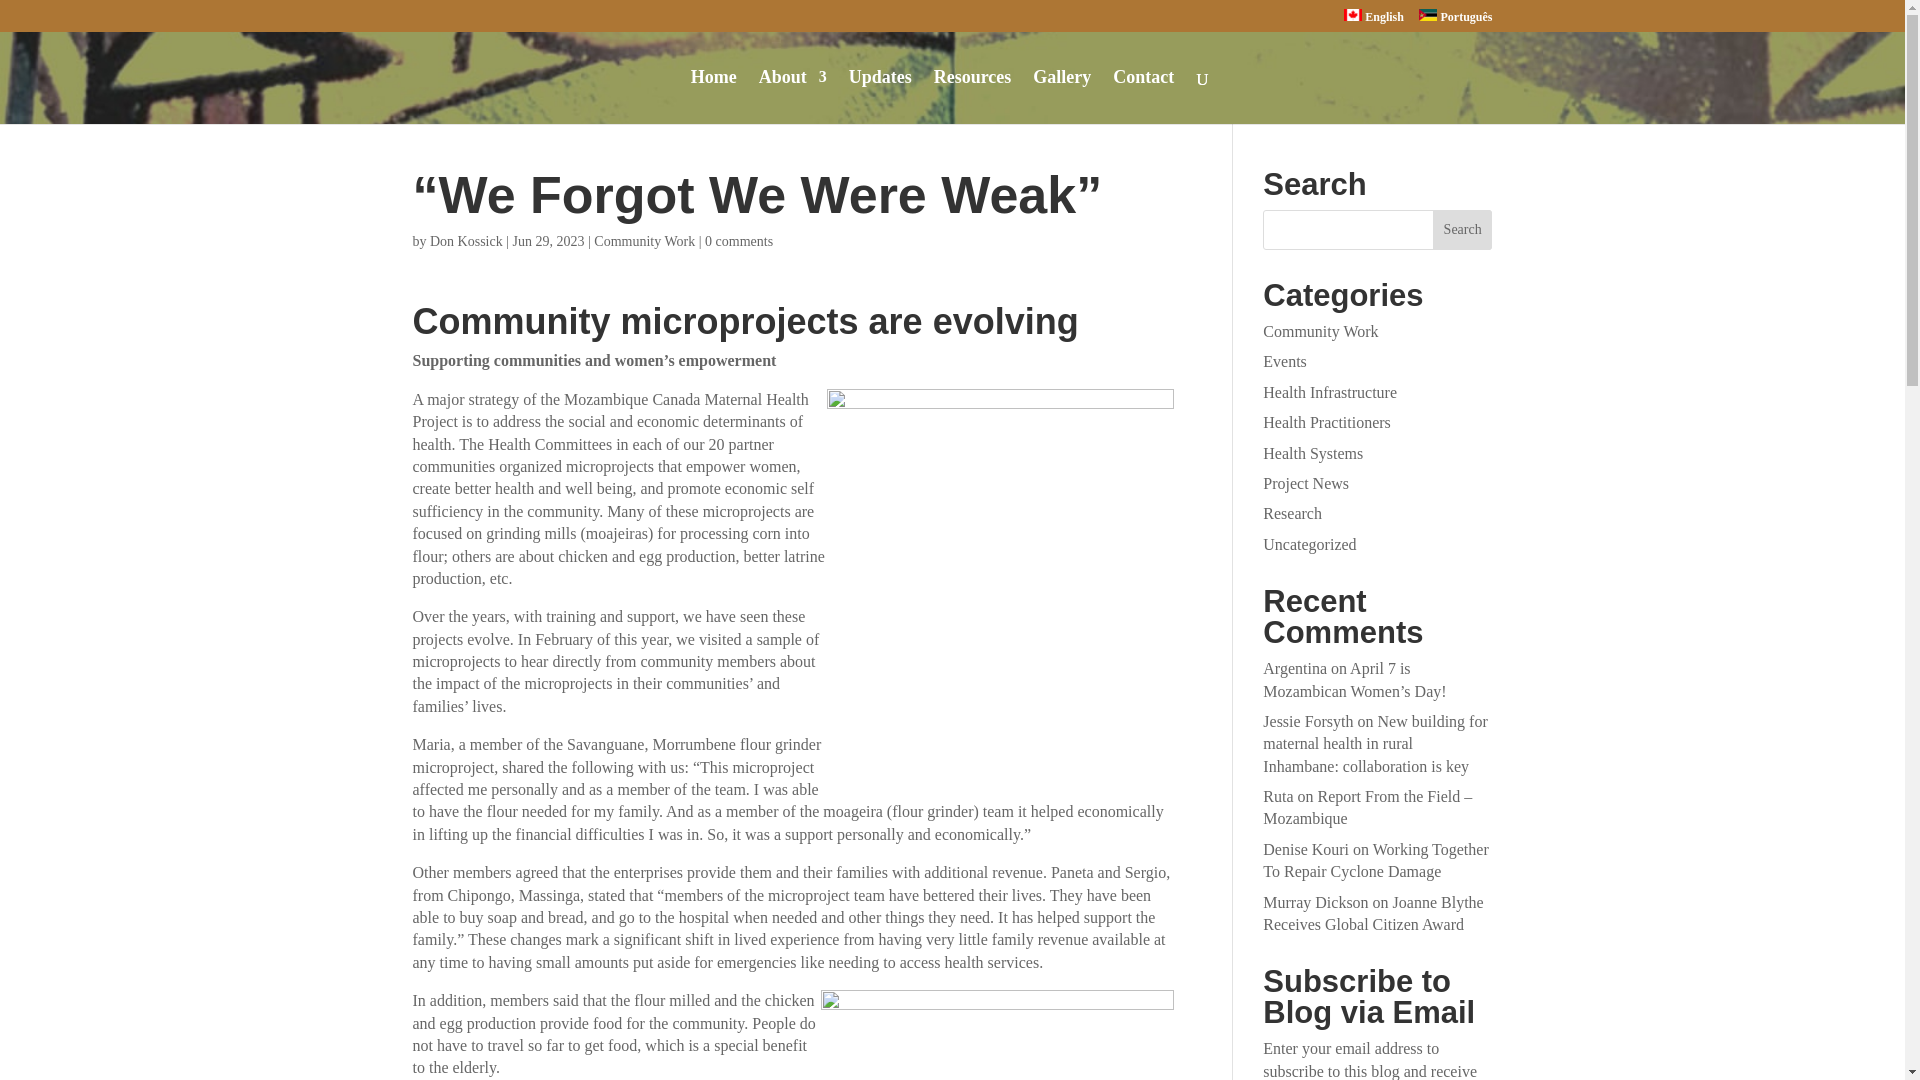 This screenshot has height=1080, width=1920. What do you see at coordinates (466, 242) in the screenshot?
I see `Posts by Don Kossick` at bounding box center [466, 242].